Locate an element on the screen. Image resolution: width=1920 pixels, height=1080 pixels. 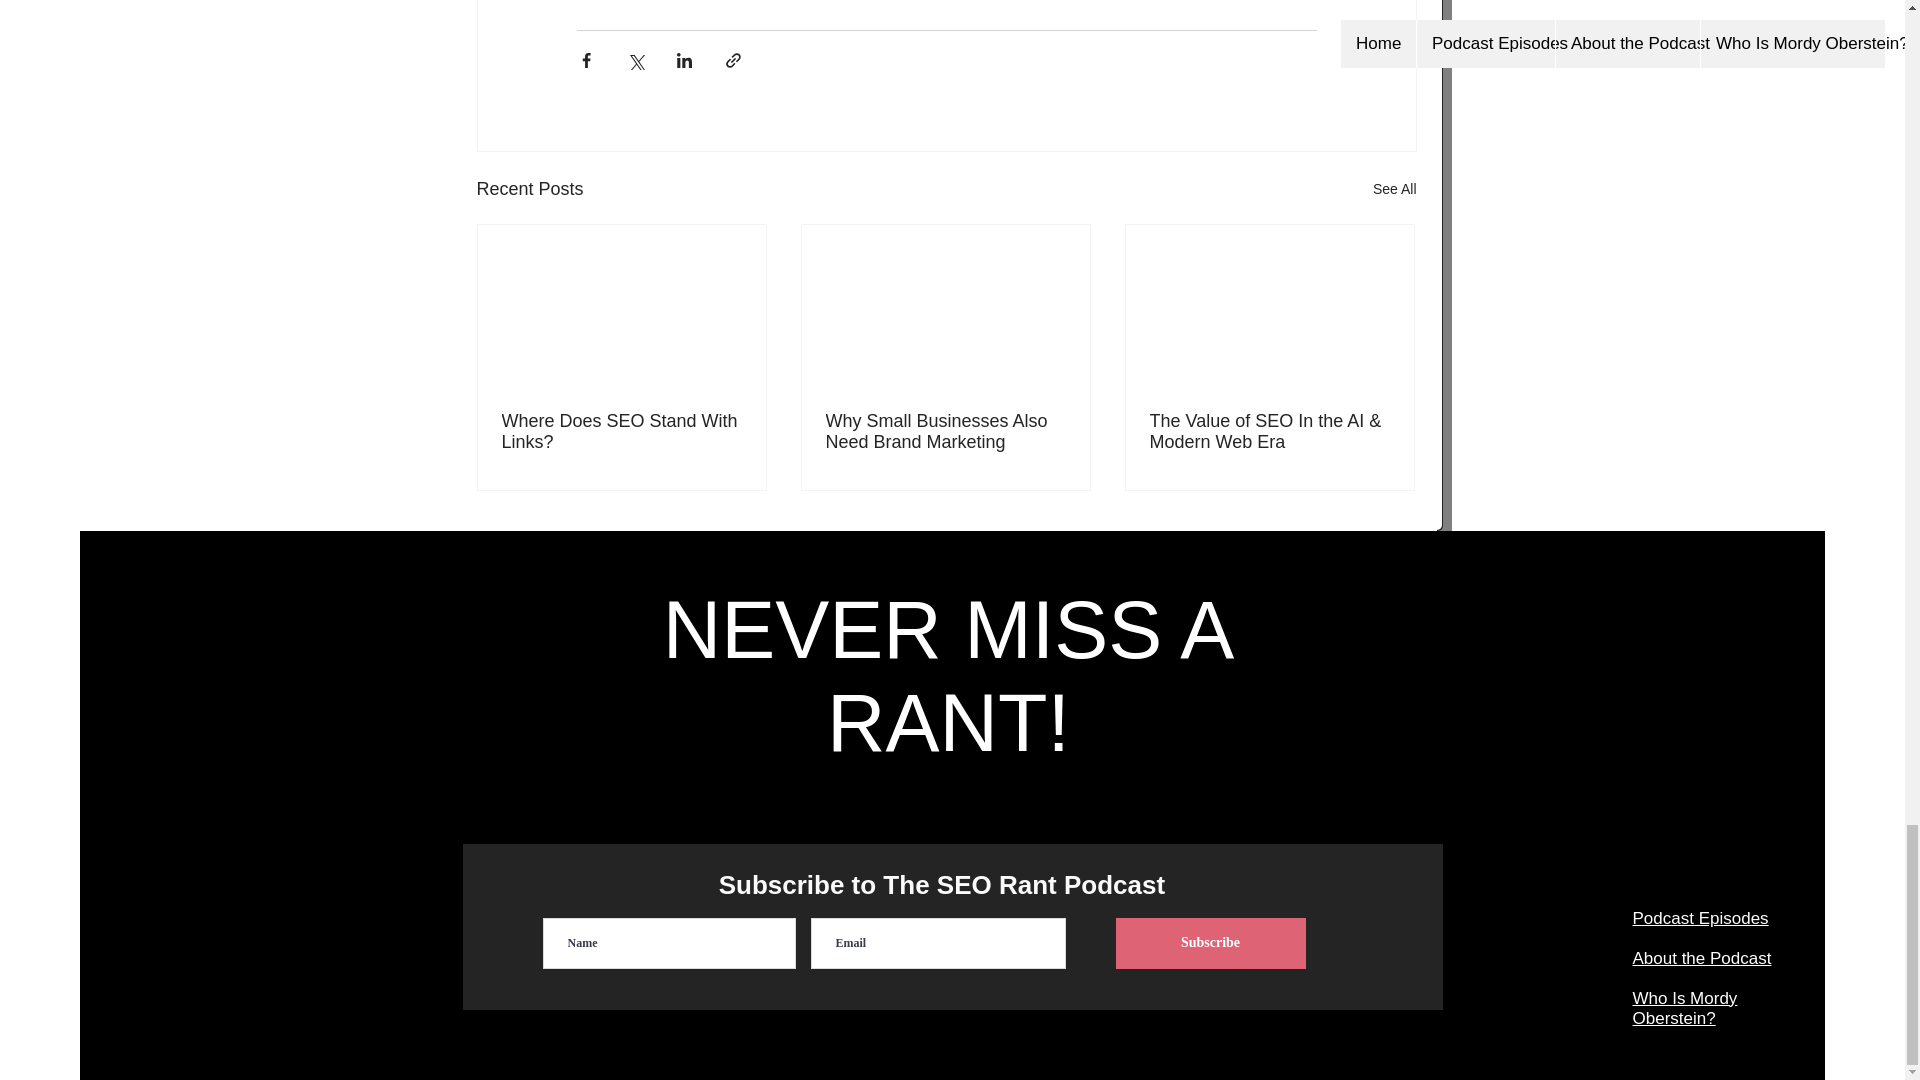
Where Does SEO Stand With Links? is located at coordinates (621, 432).